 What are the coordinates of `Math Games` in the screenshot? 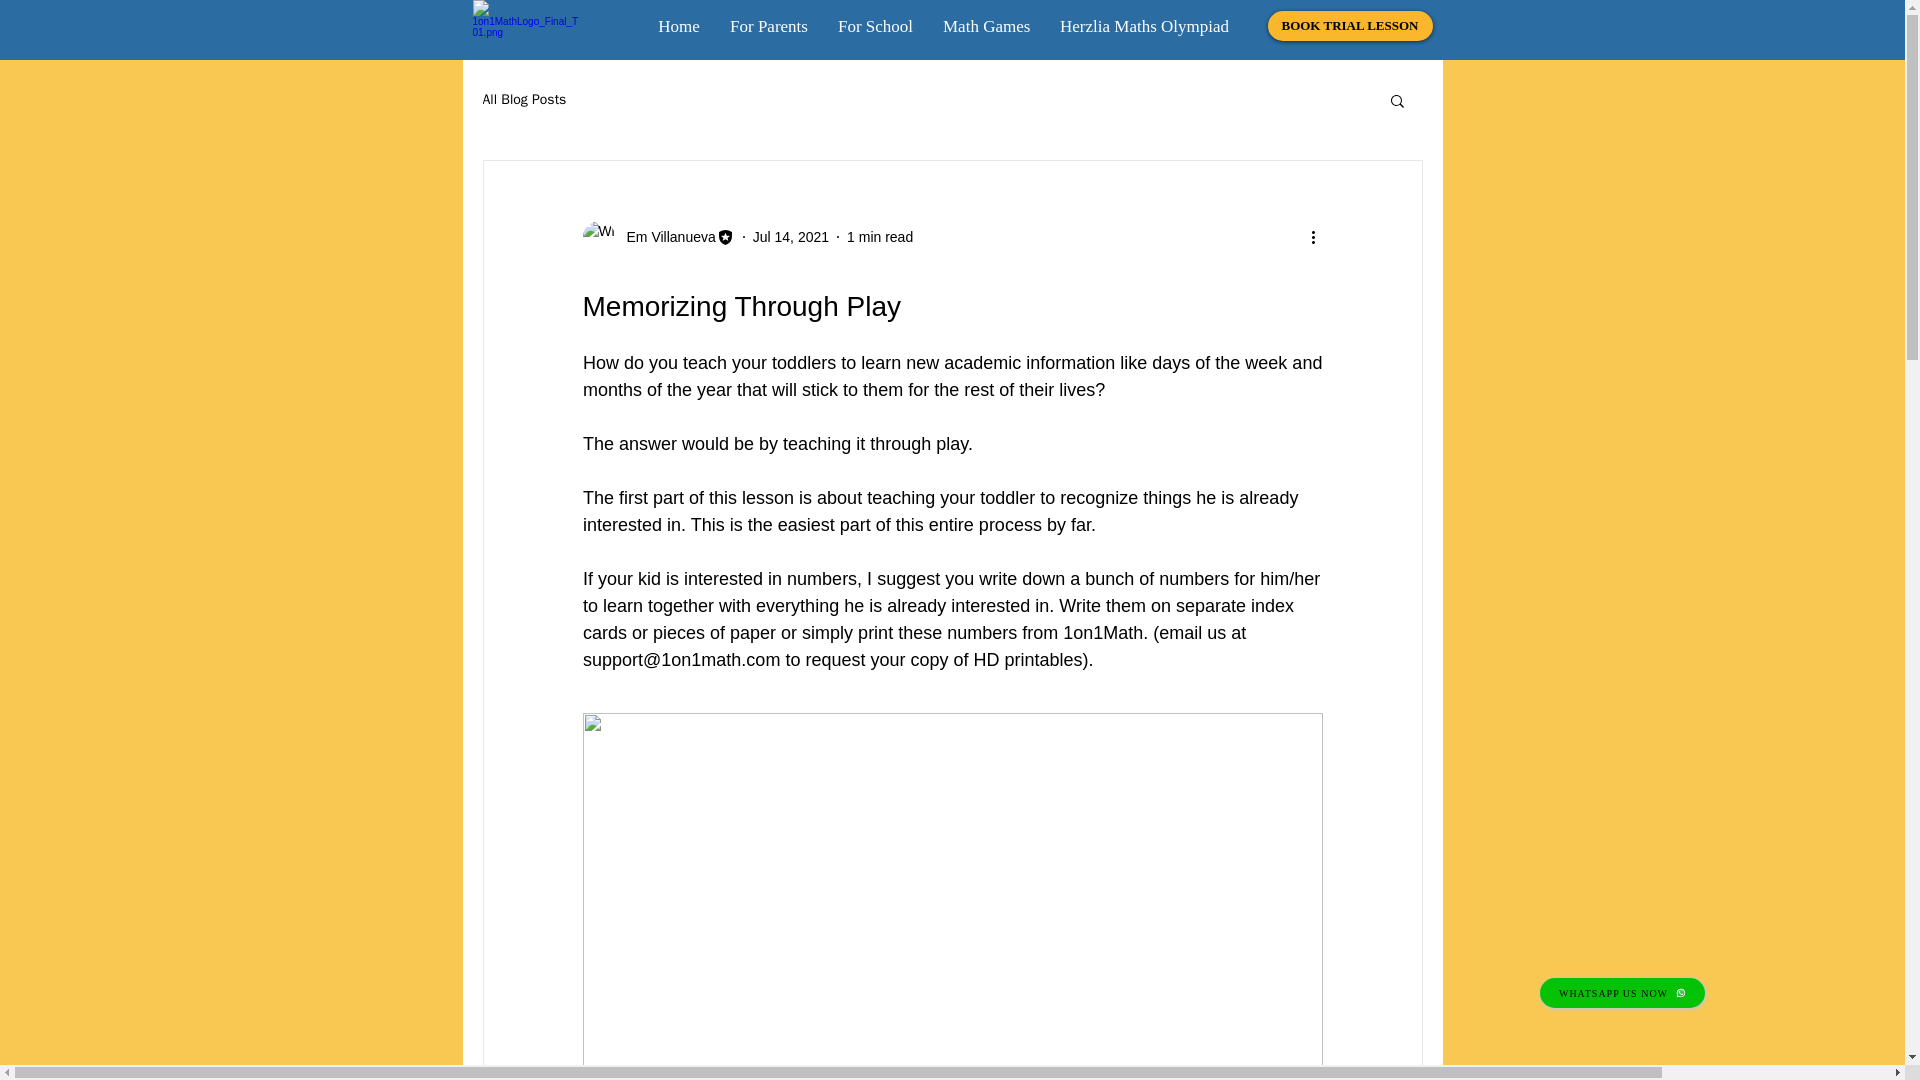 It's located at (986, 25).